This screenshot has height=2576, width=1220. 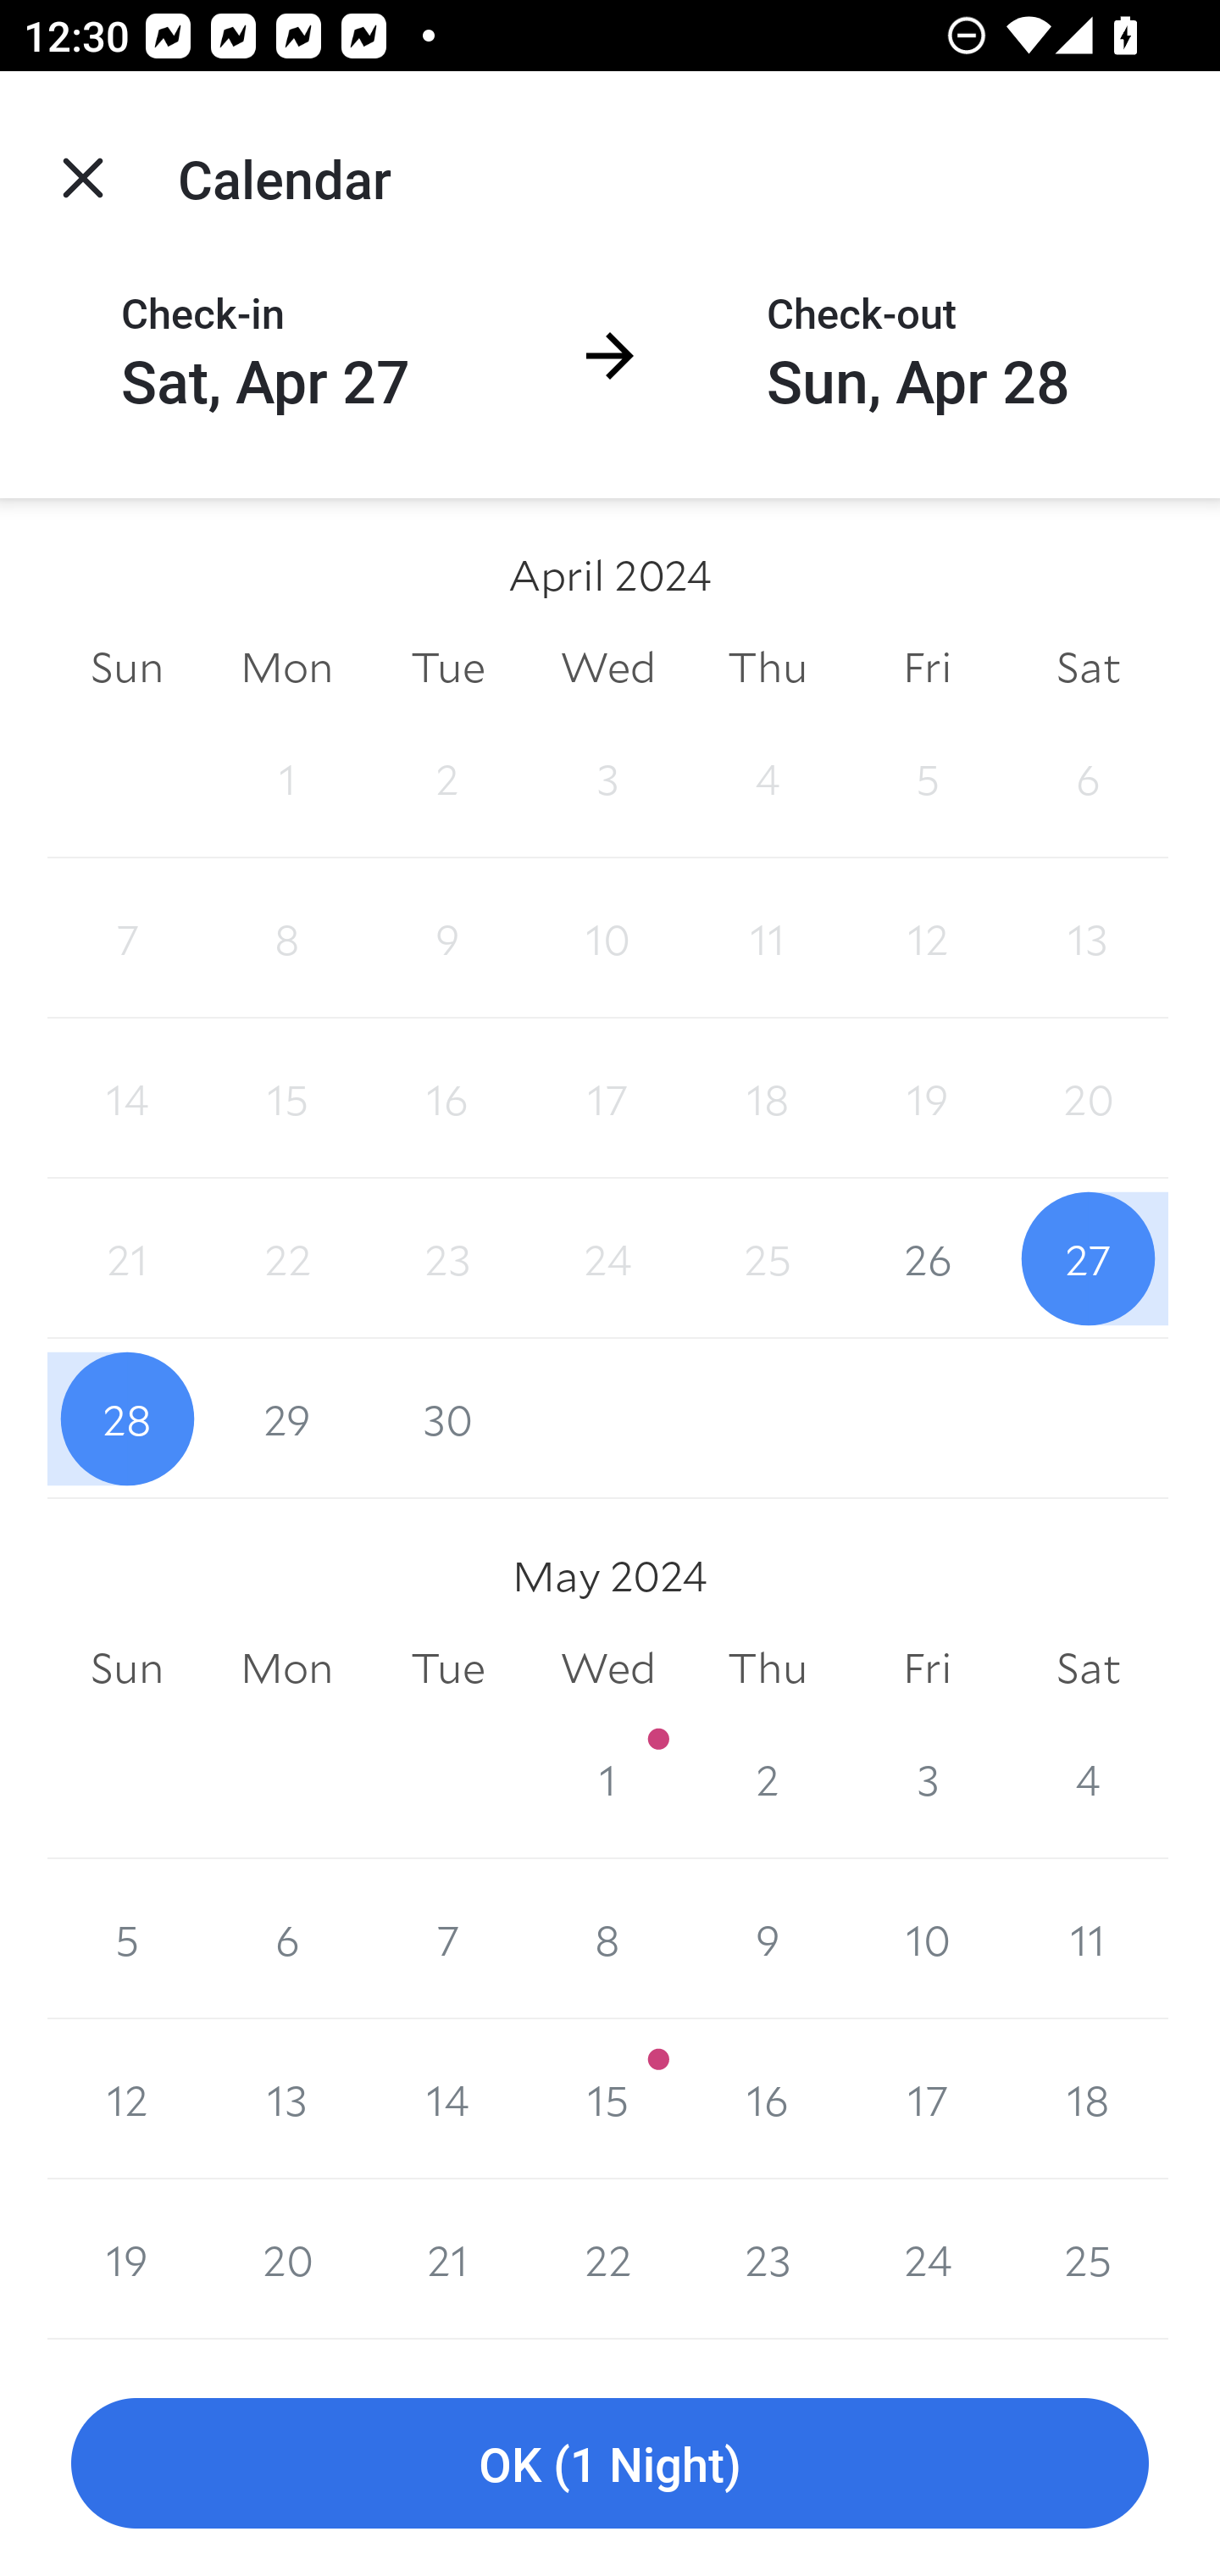 What do you see at coordinates (1088, 666) in the screenshot?
I see `Sat` at bounding box center [1088, 666].